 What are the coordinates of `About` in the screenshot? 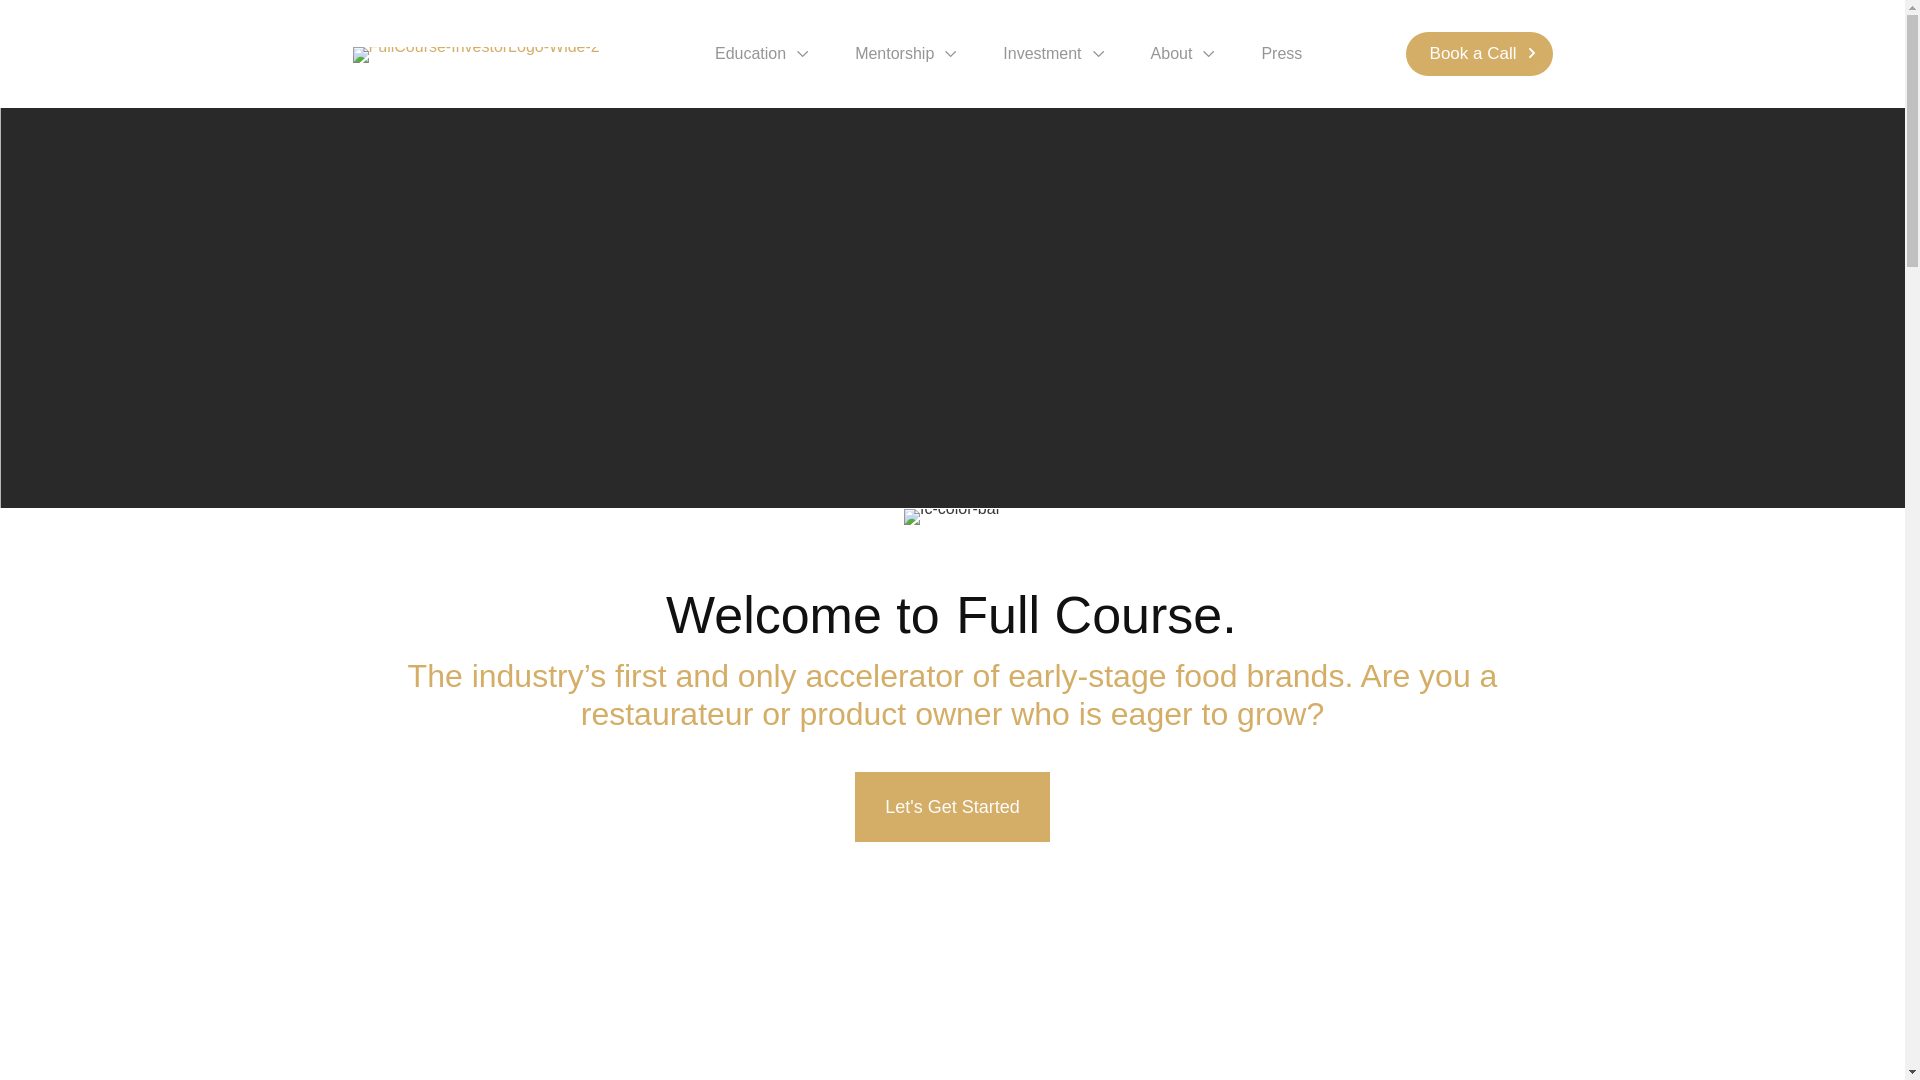 It's located at (1184, 53).